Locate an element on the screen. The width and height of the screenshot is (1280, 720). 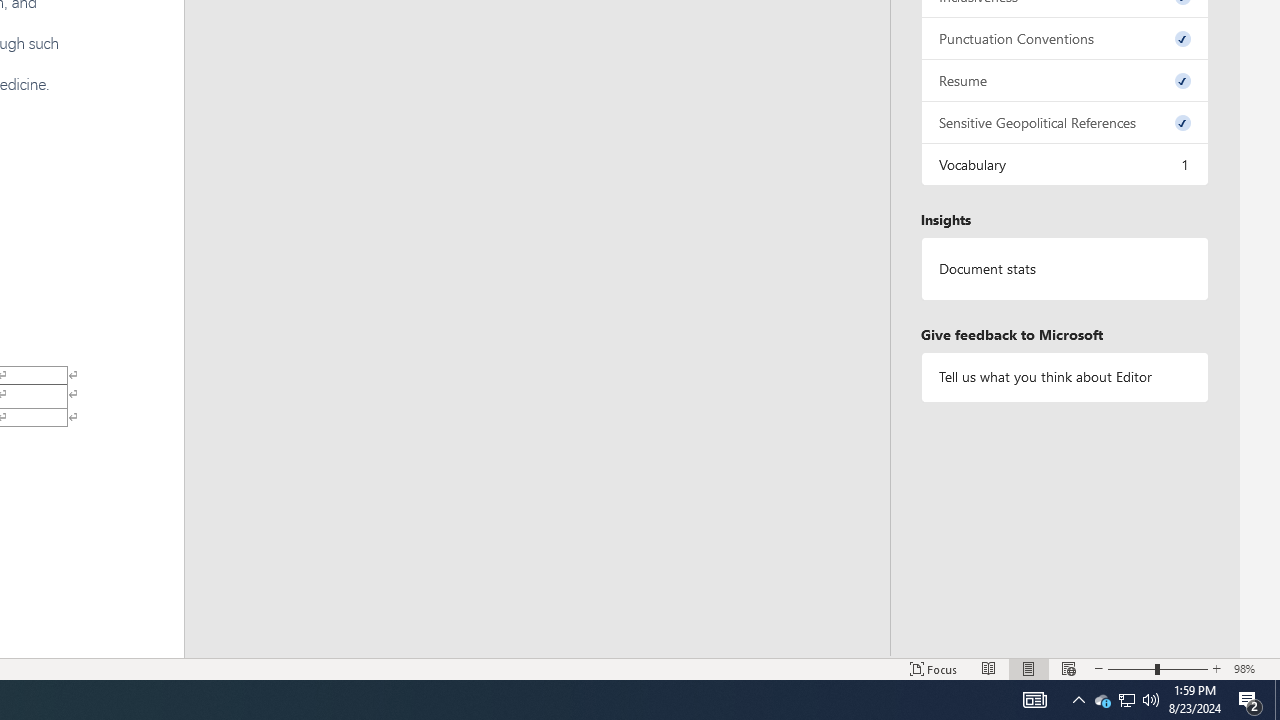
Tell us what you think about Editor is located at coordinates (1064, 376).